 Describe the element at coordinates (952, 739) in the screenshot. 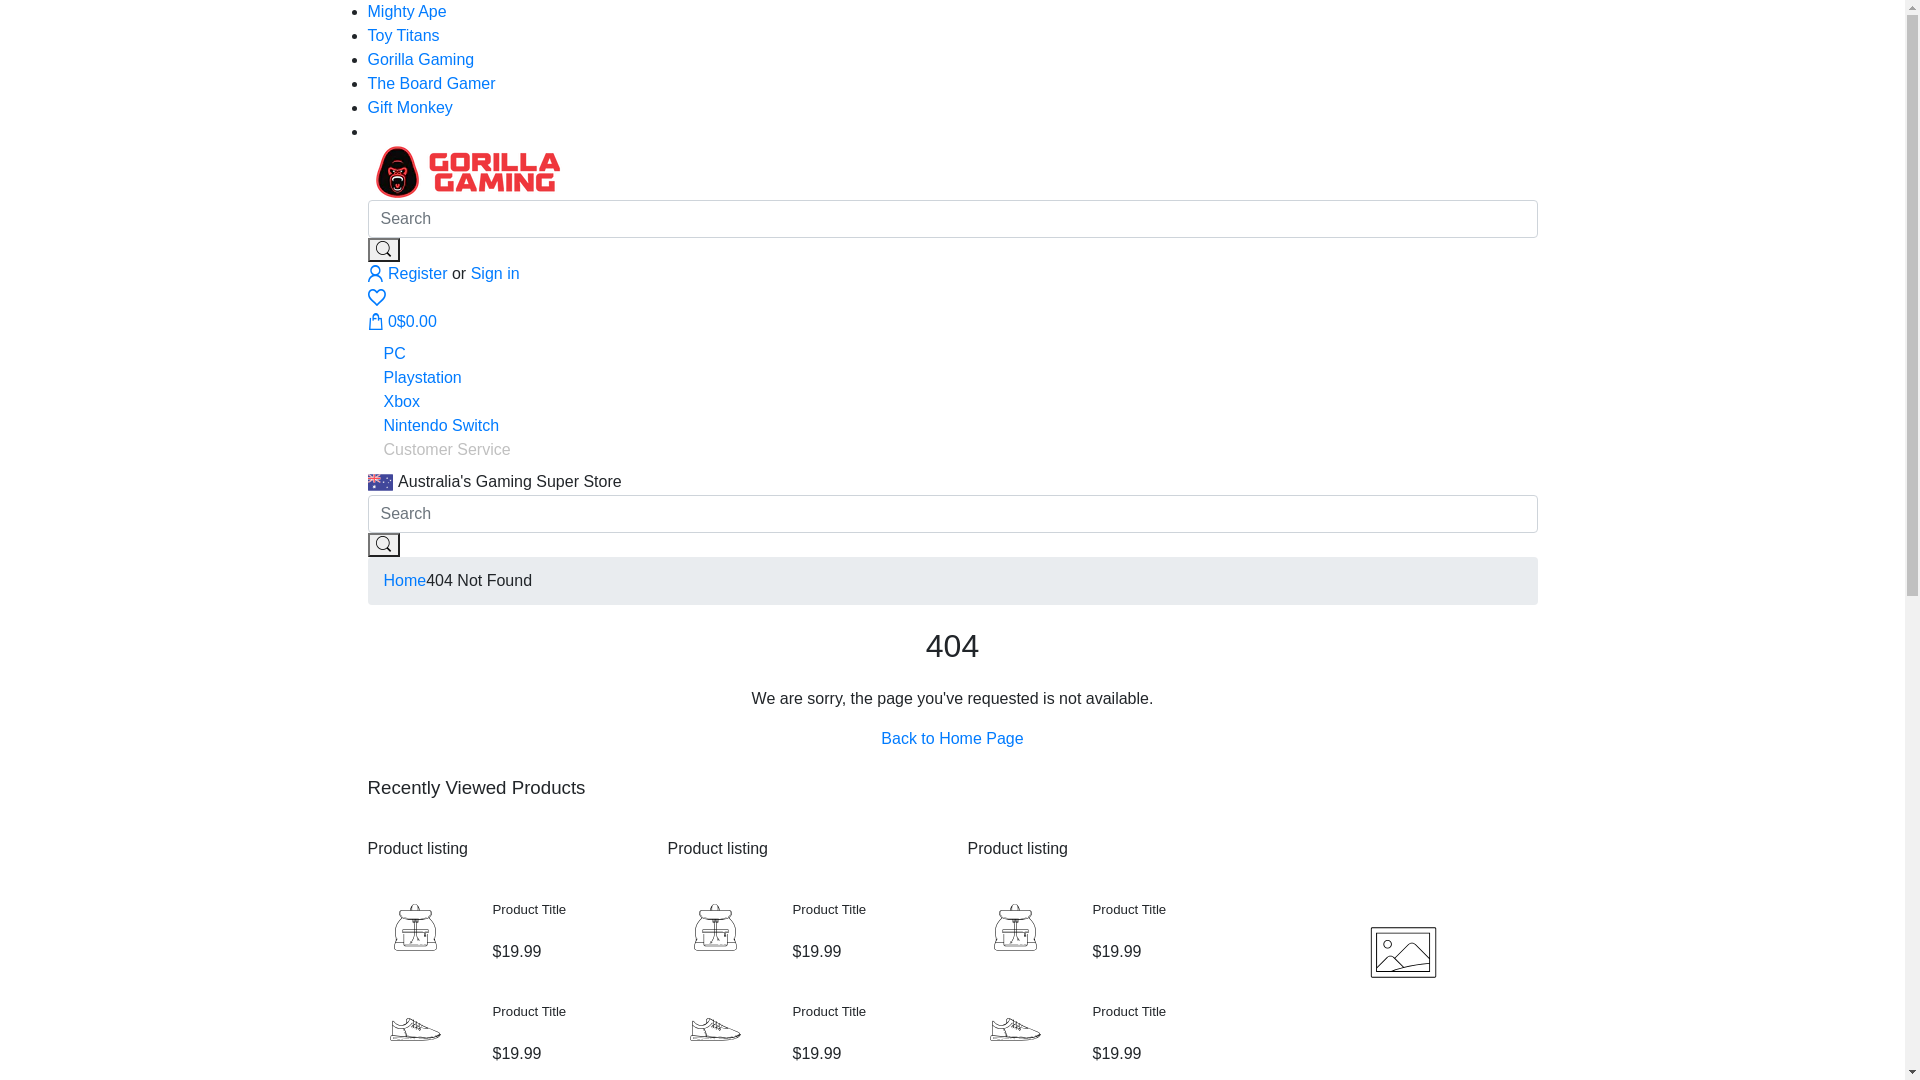

I see `Back to Home Page` at that location.